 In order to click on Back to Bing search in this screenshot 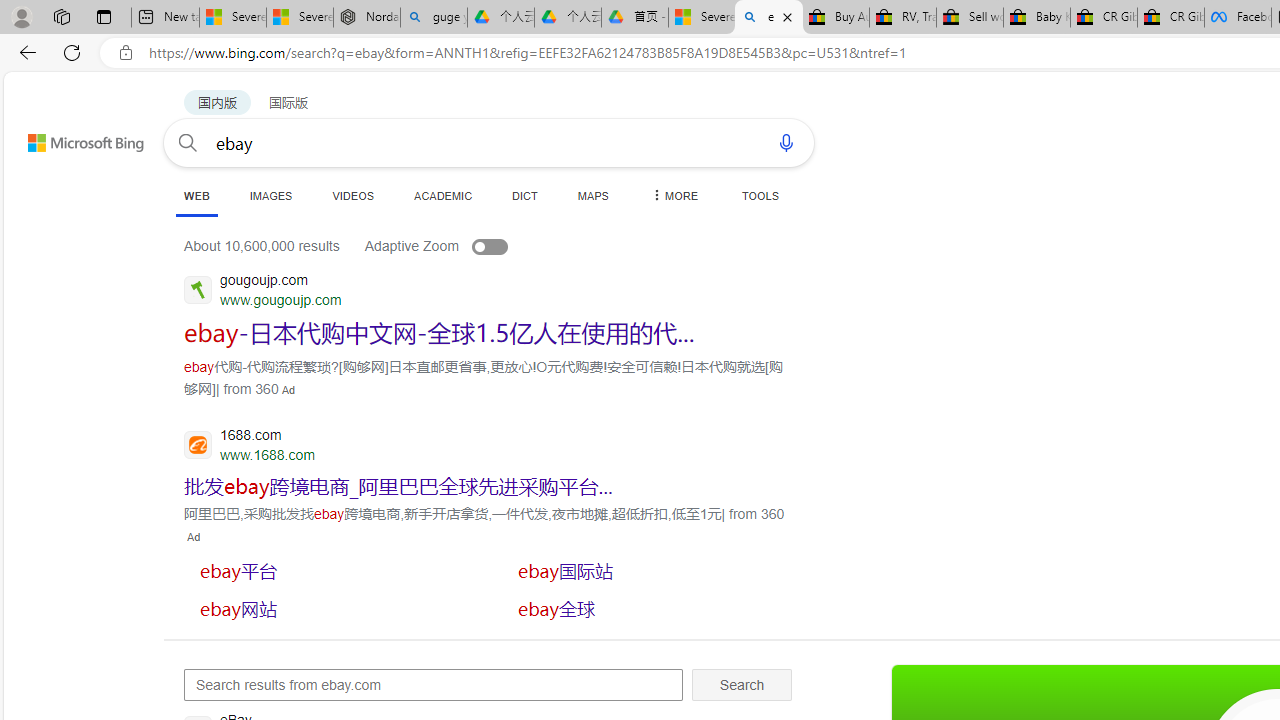, I will do `click(73, 138)`.